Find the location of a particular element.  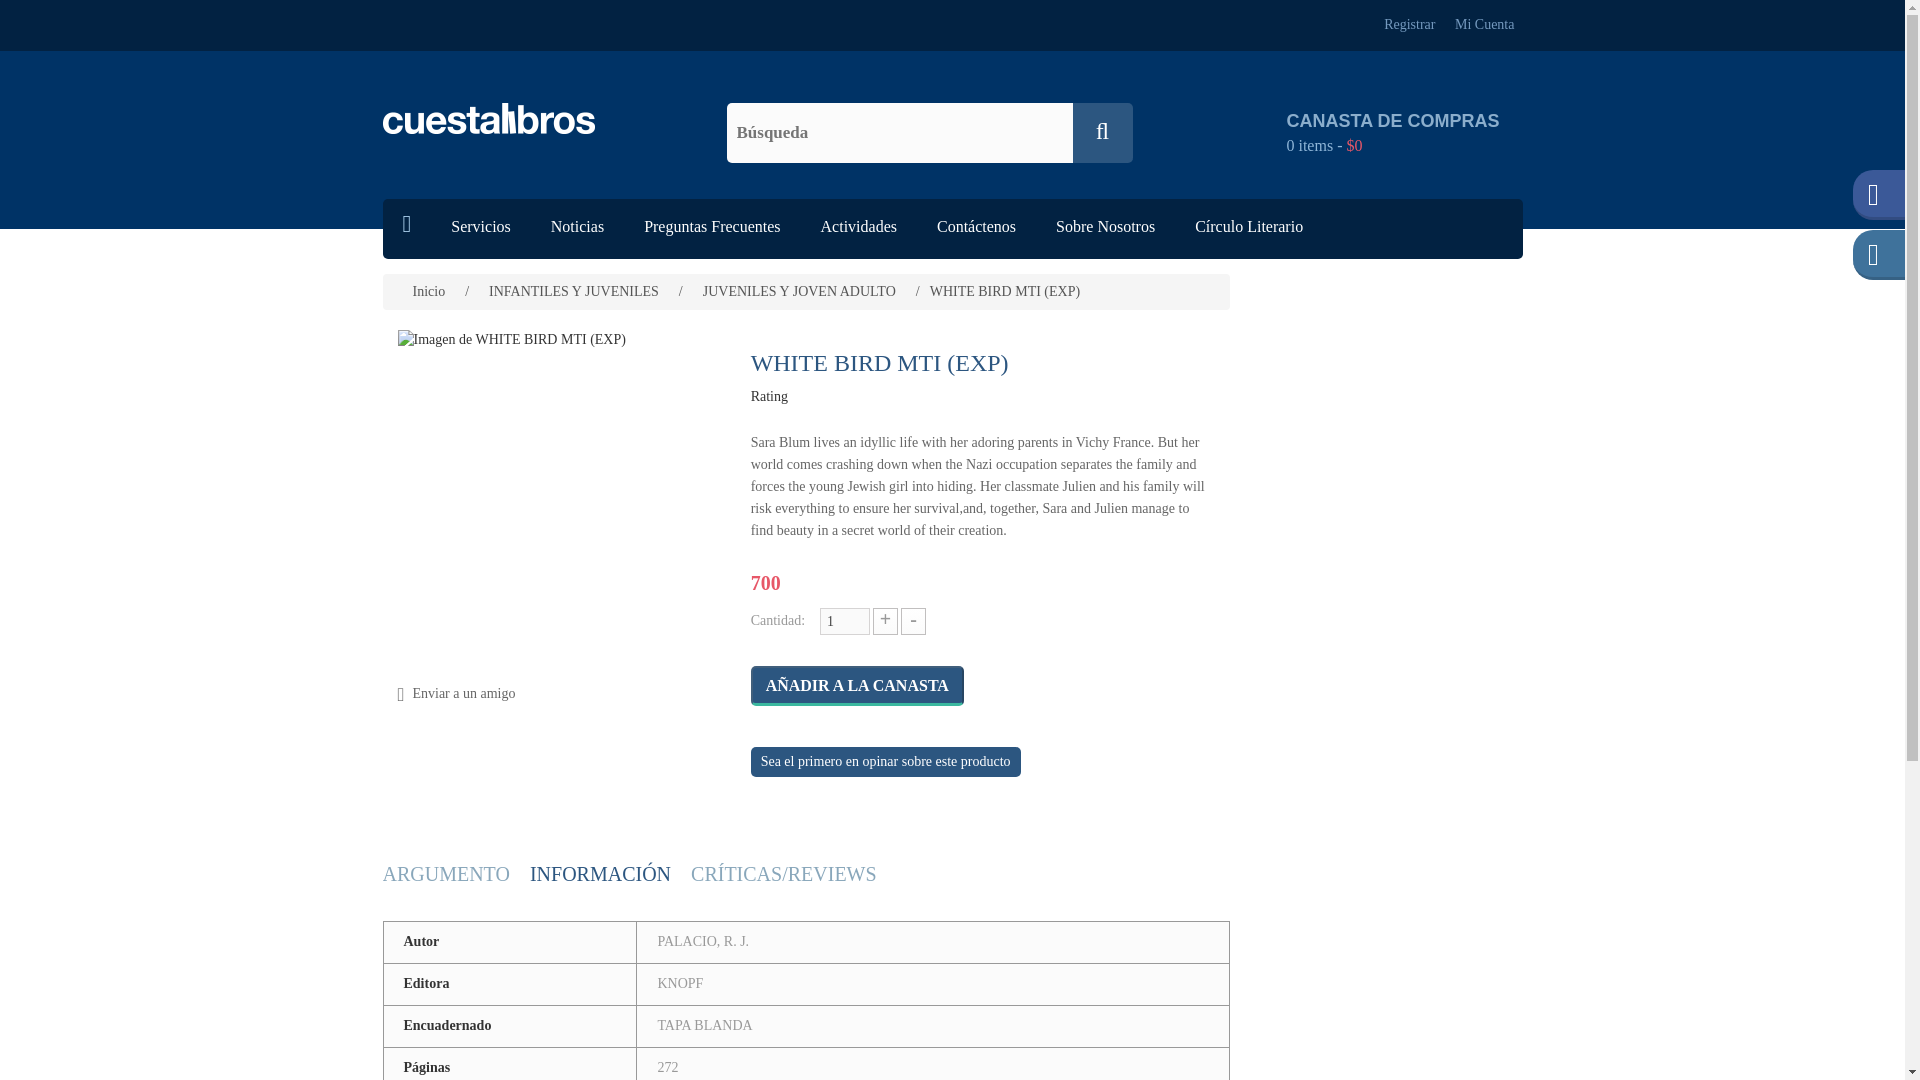

Sobre Nosotros is located at coordinates (1106, 228).